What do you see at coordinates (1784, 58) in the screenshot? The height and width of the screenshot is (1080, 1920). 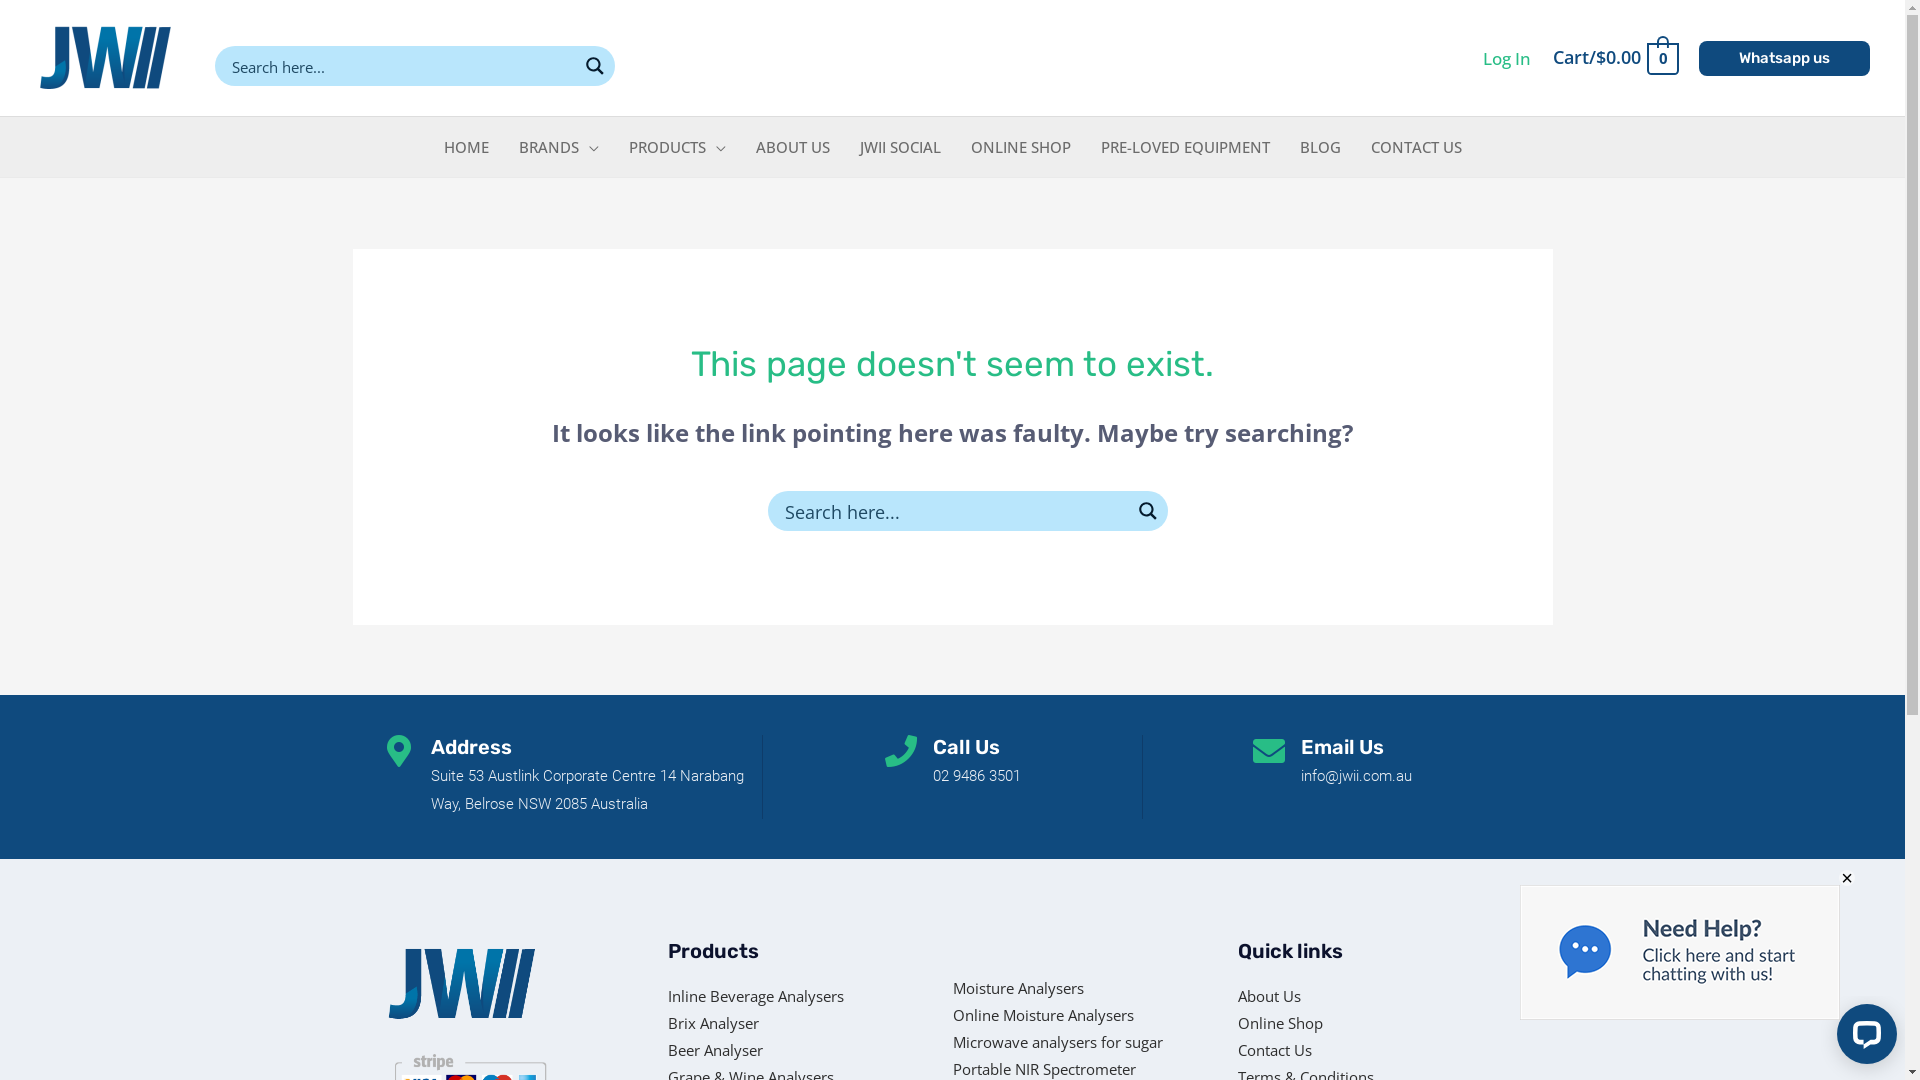 I see `Whatsapp us` at bounding box center [1784, 58].